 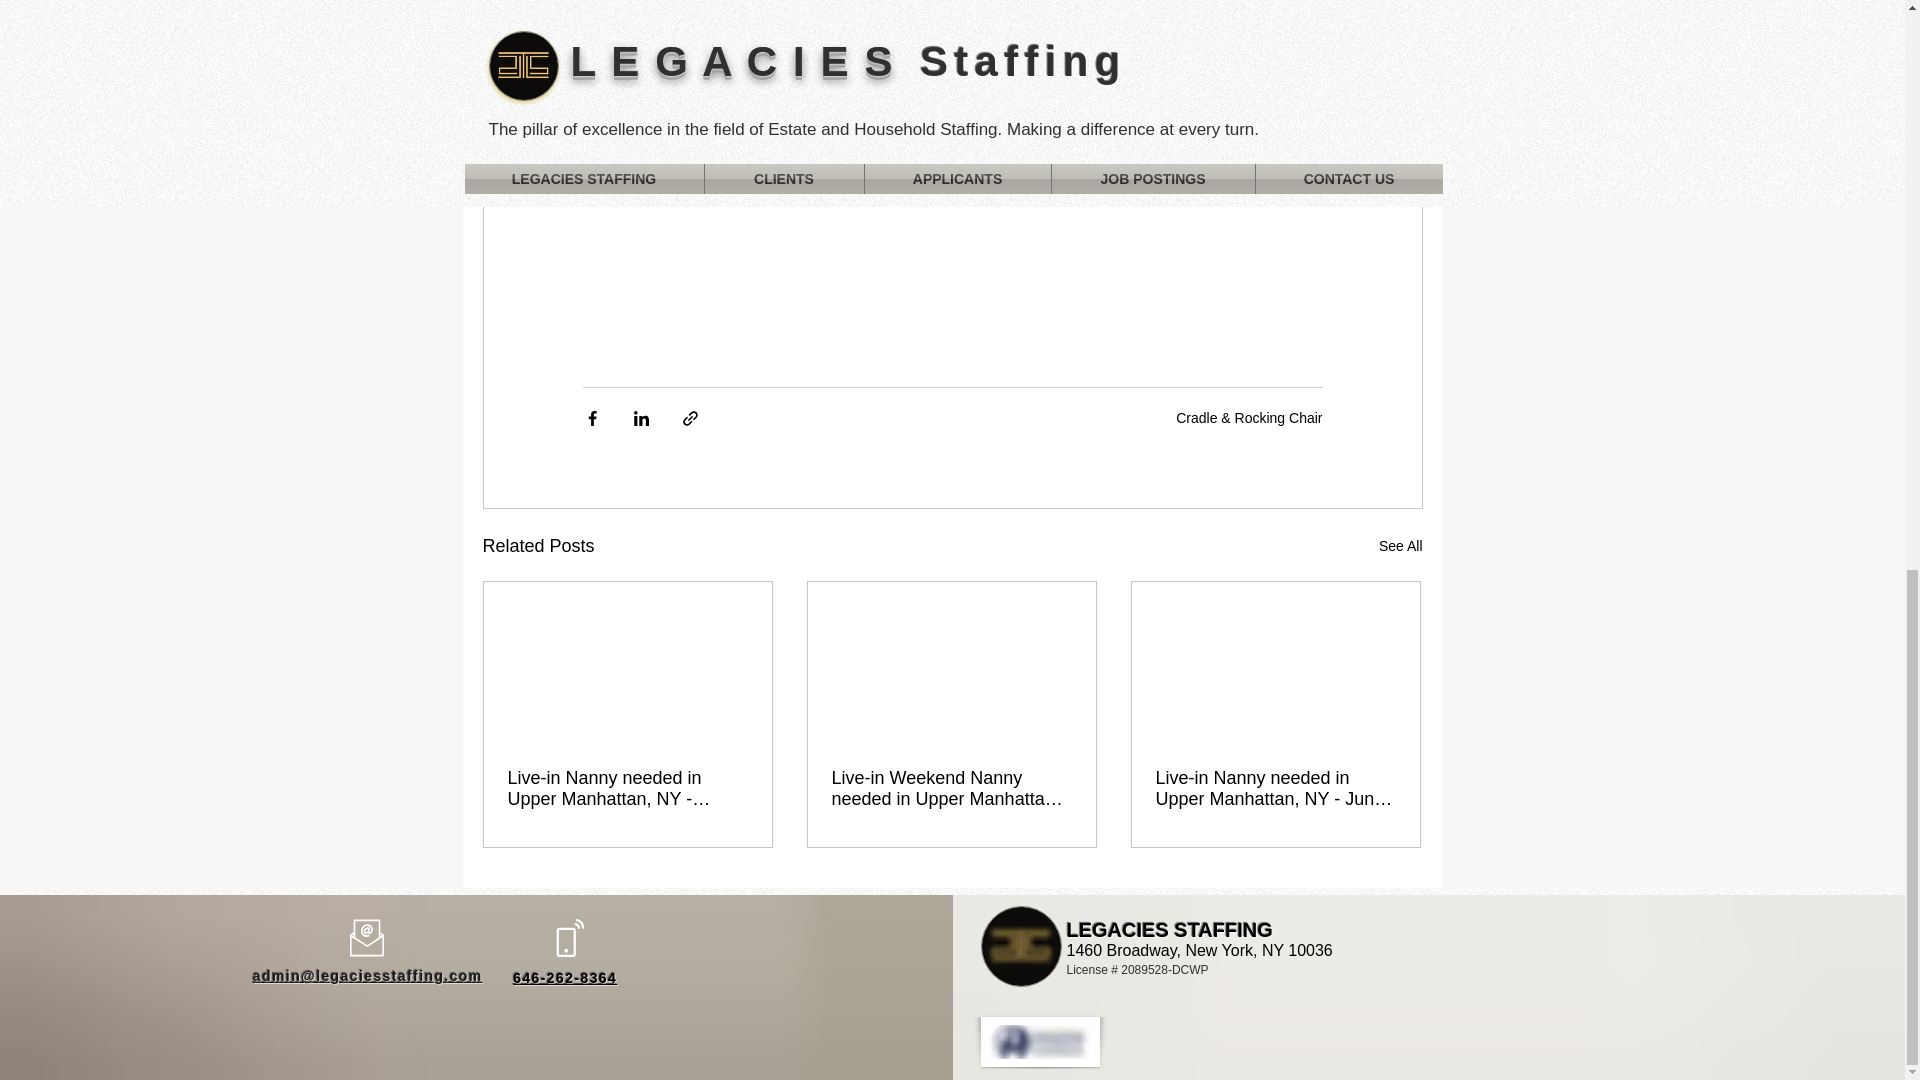 I want to click on 646-262-8364, so click(x=564, y=978).